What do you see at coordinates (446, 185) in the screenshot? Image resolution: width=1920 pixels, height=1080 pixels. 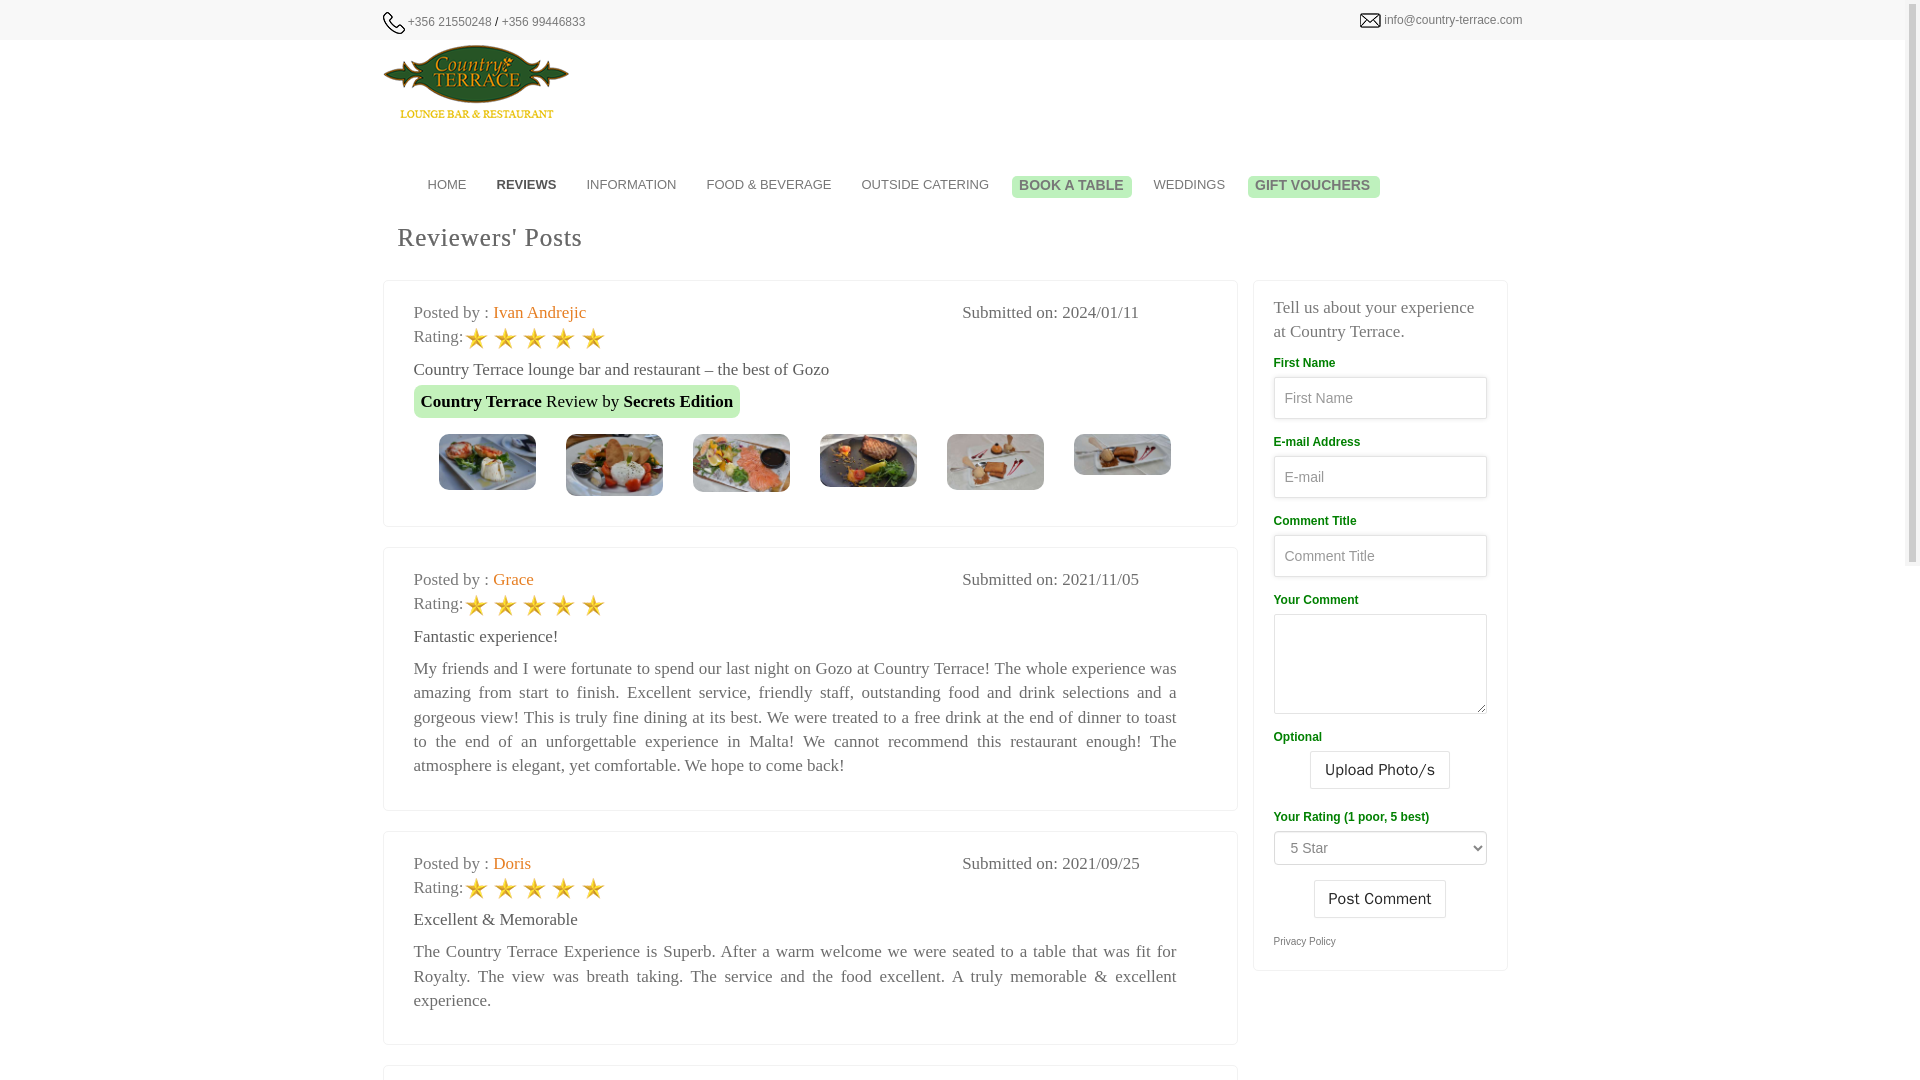 I see `HOME` at bounding box center [446, 185].